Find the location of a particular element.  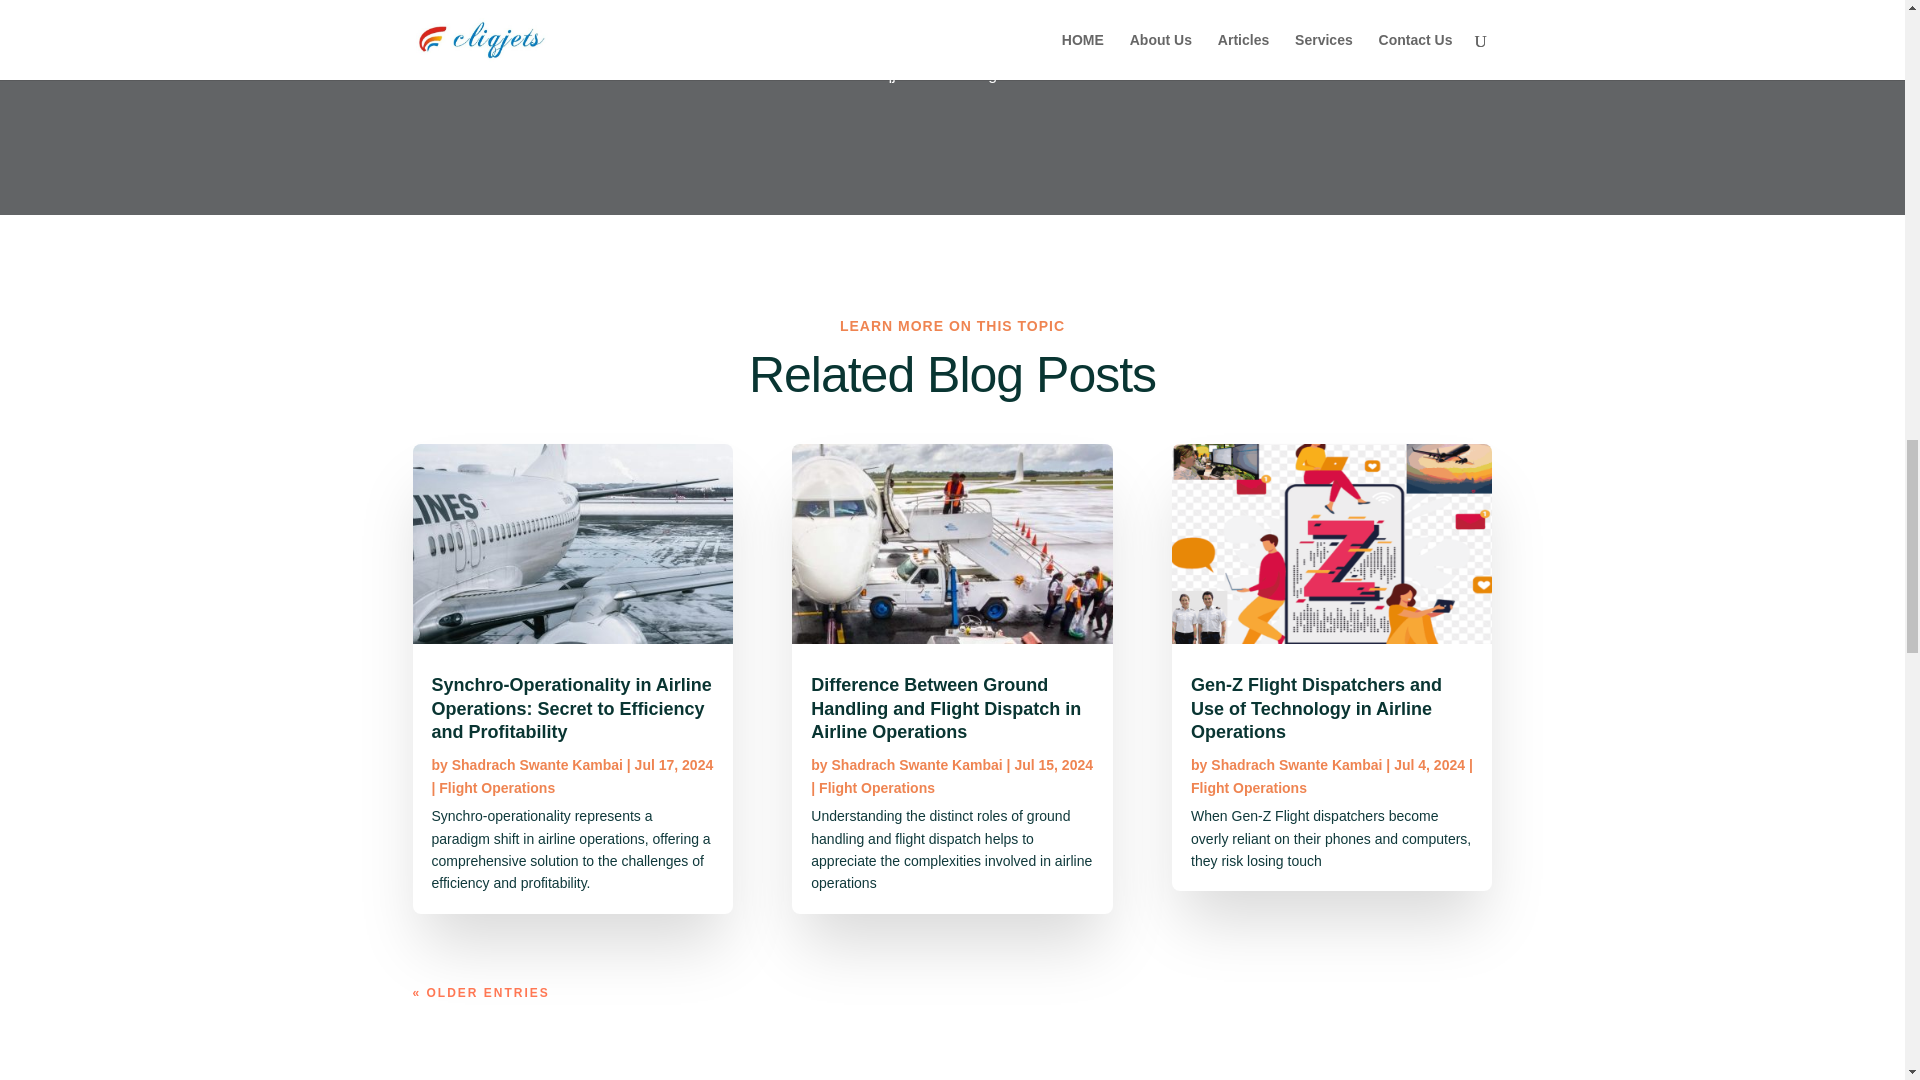

Flight Operations is located at coordinates (496, 787).